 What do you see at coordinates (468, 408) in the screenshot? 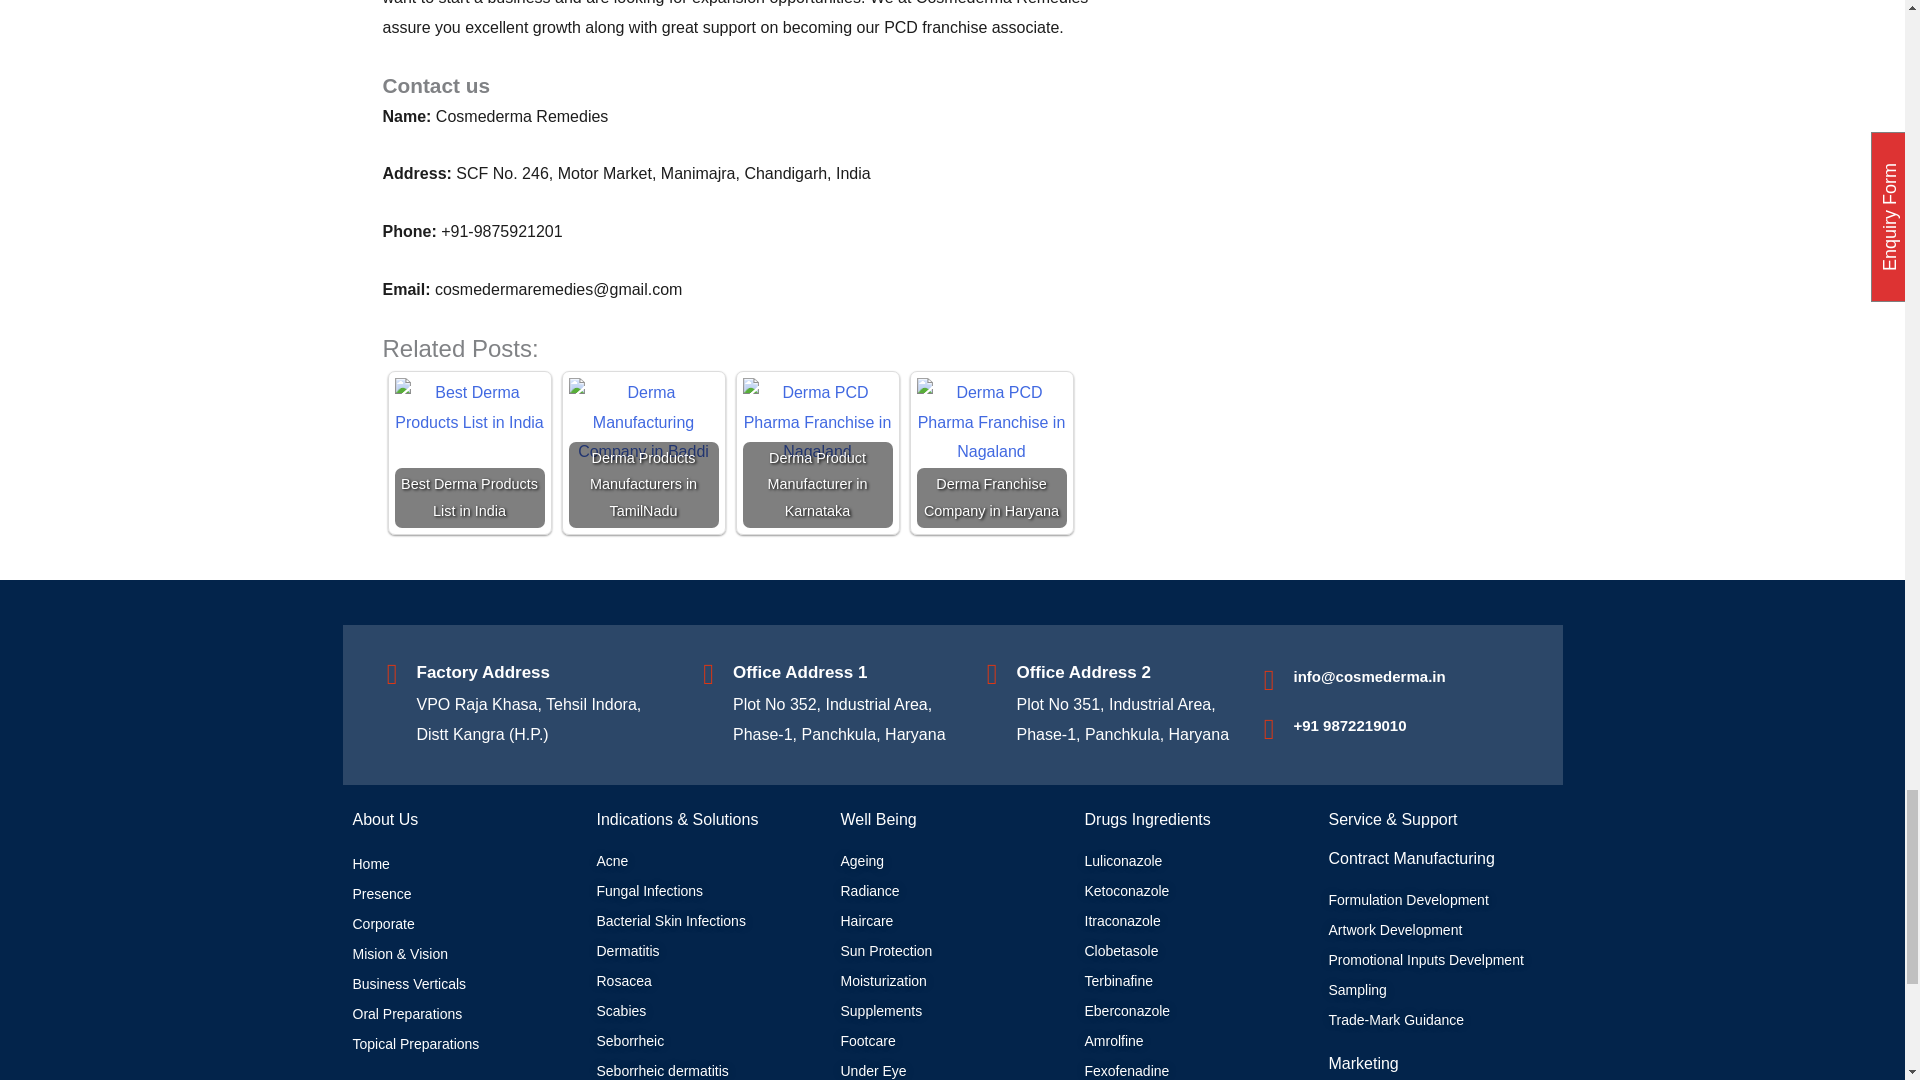
I see `Best Derma Products List in India` at bounding box center [468, 408].